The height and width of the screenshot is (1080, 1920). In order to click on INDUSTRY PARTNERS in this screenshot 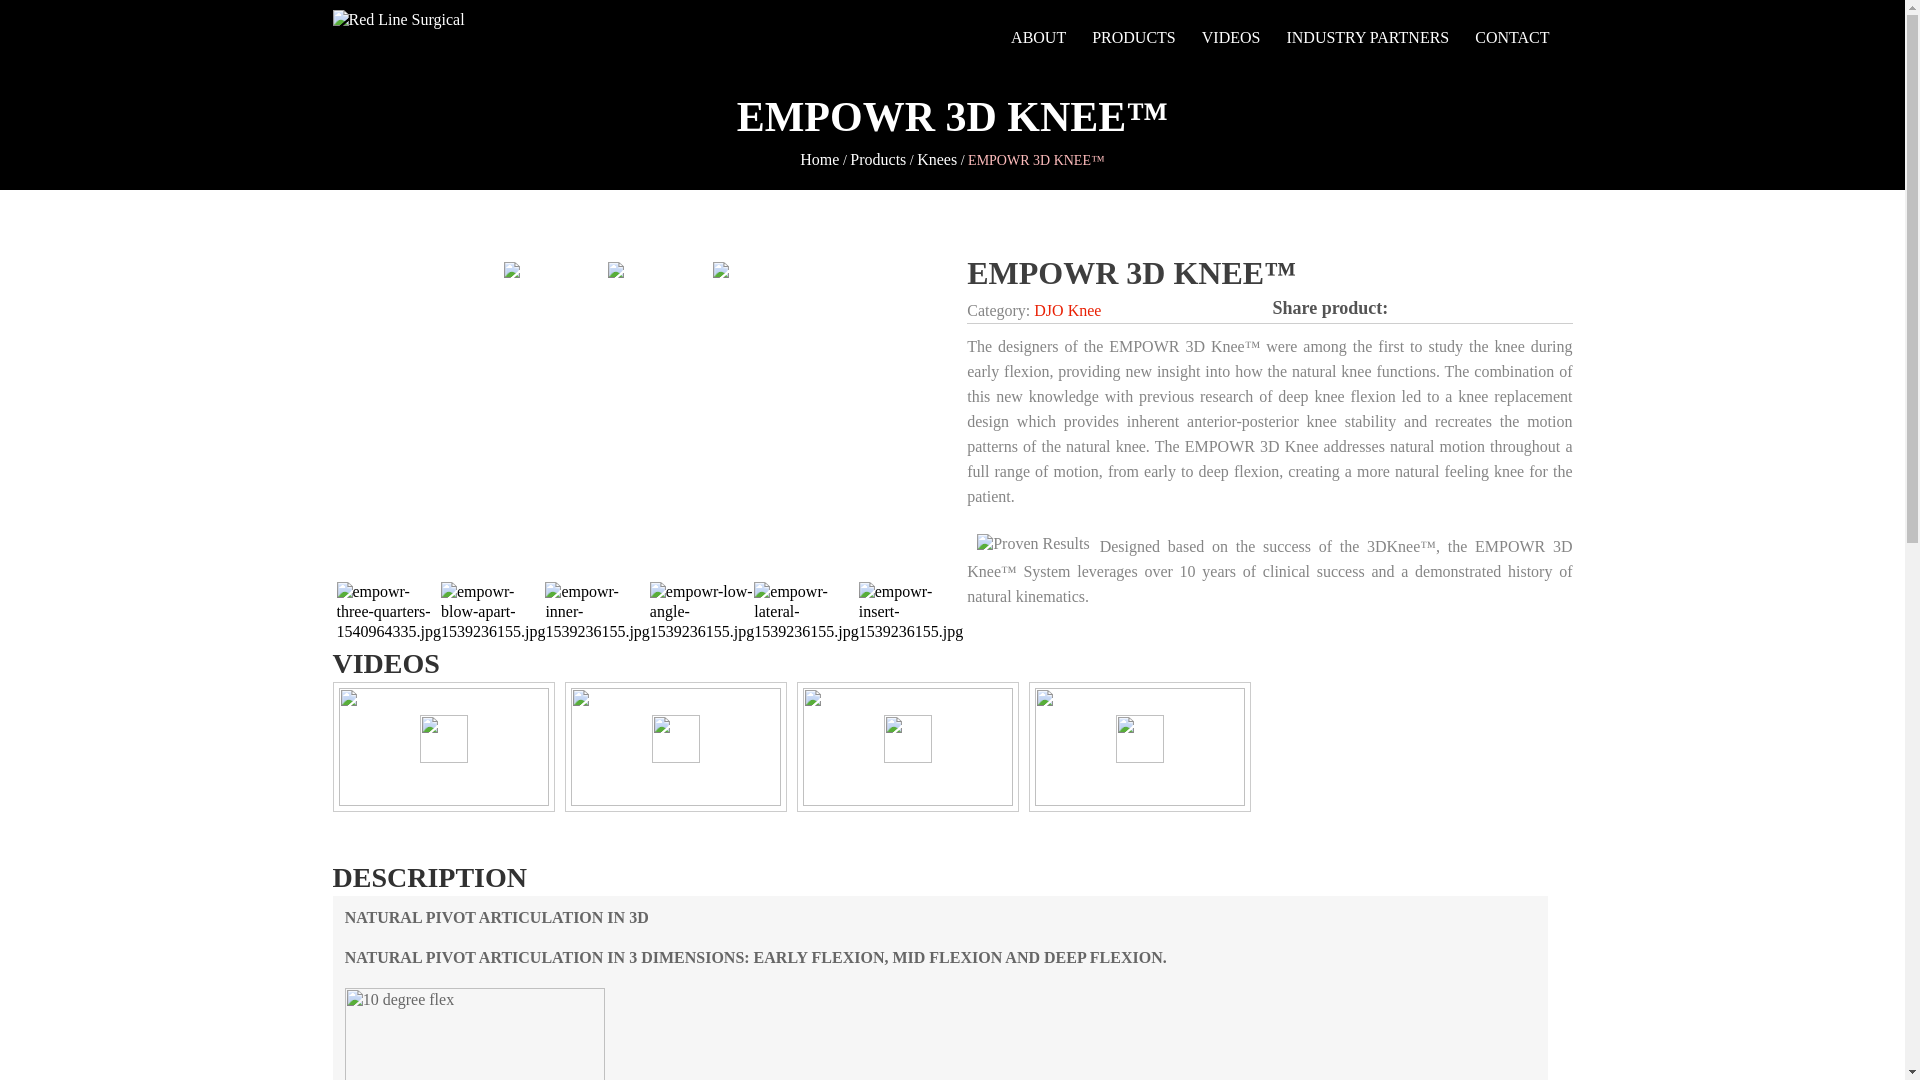, I will do `click(1368, 38)`.